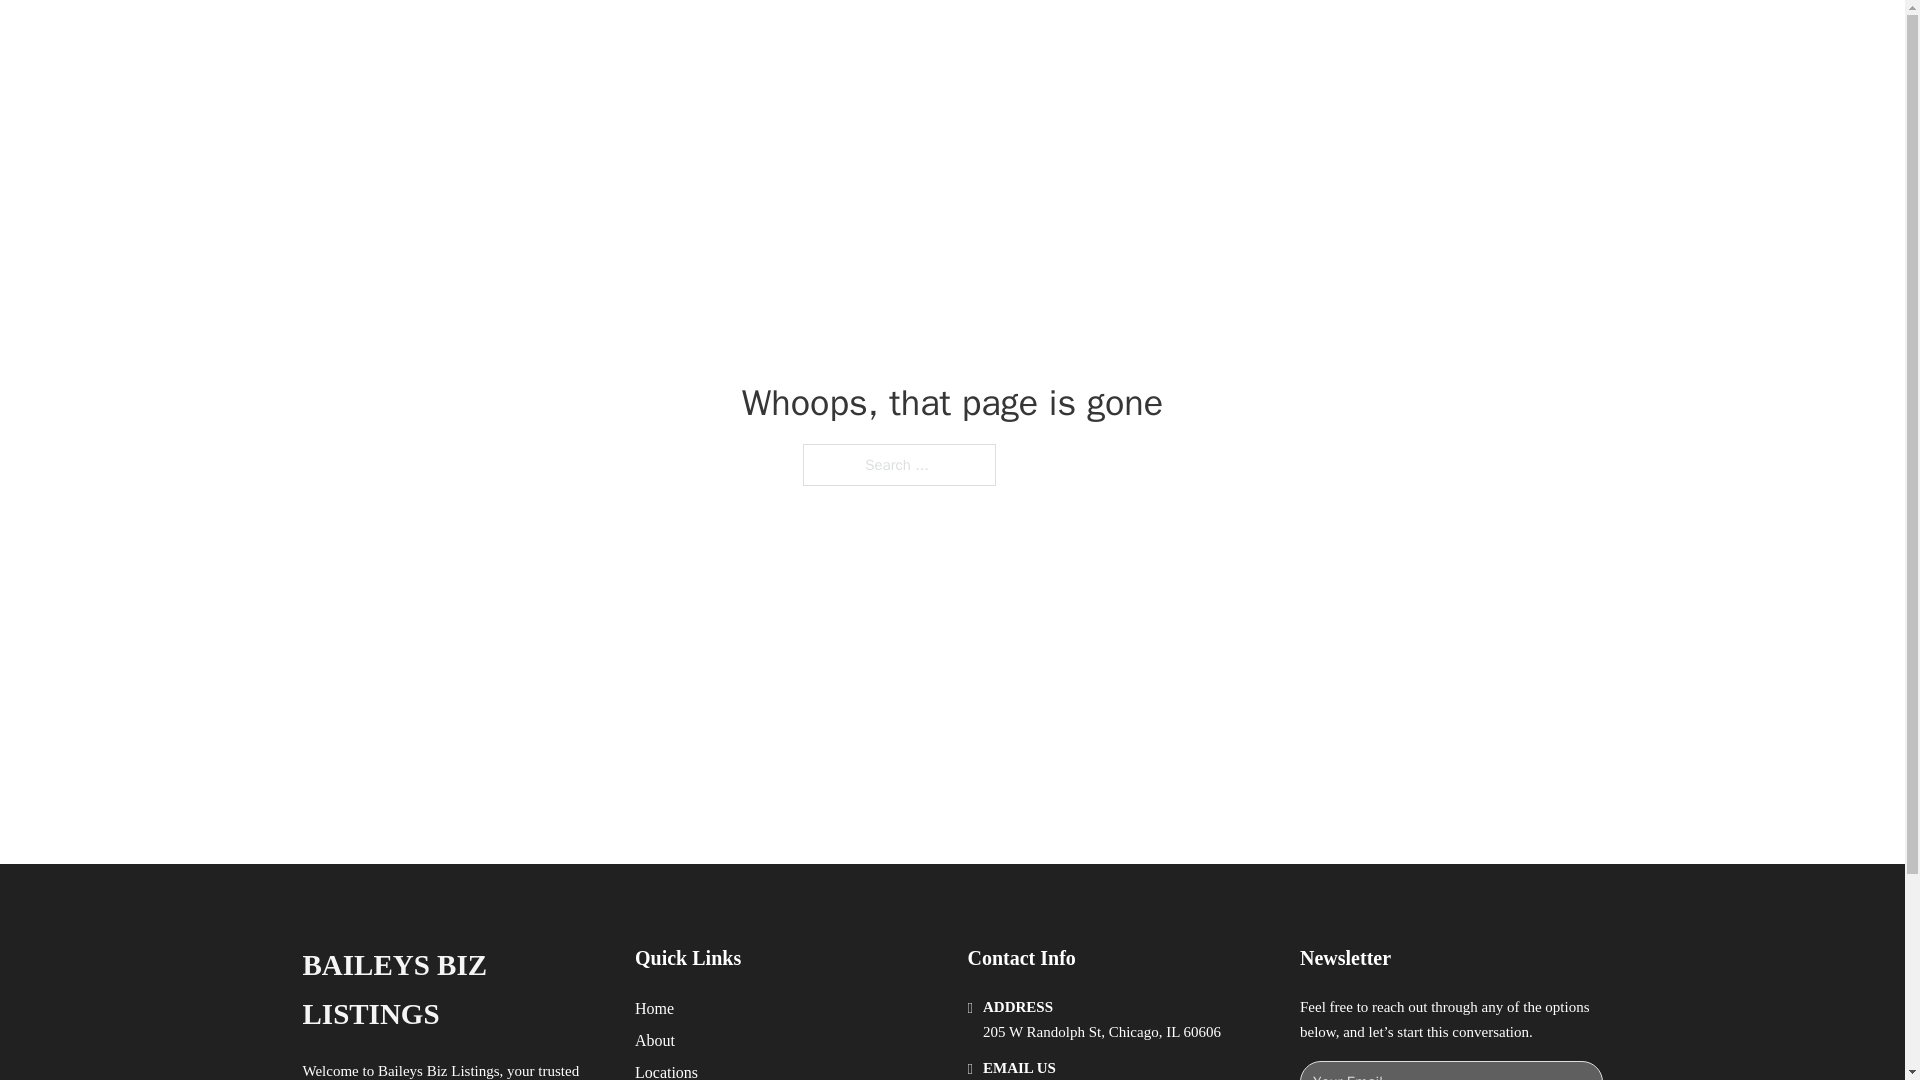  I want to click on HOME, so click(1197, 38).